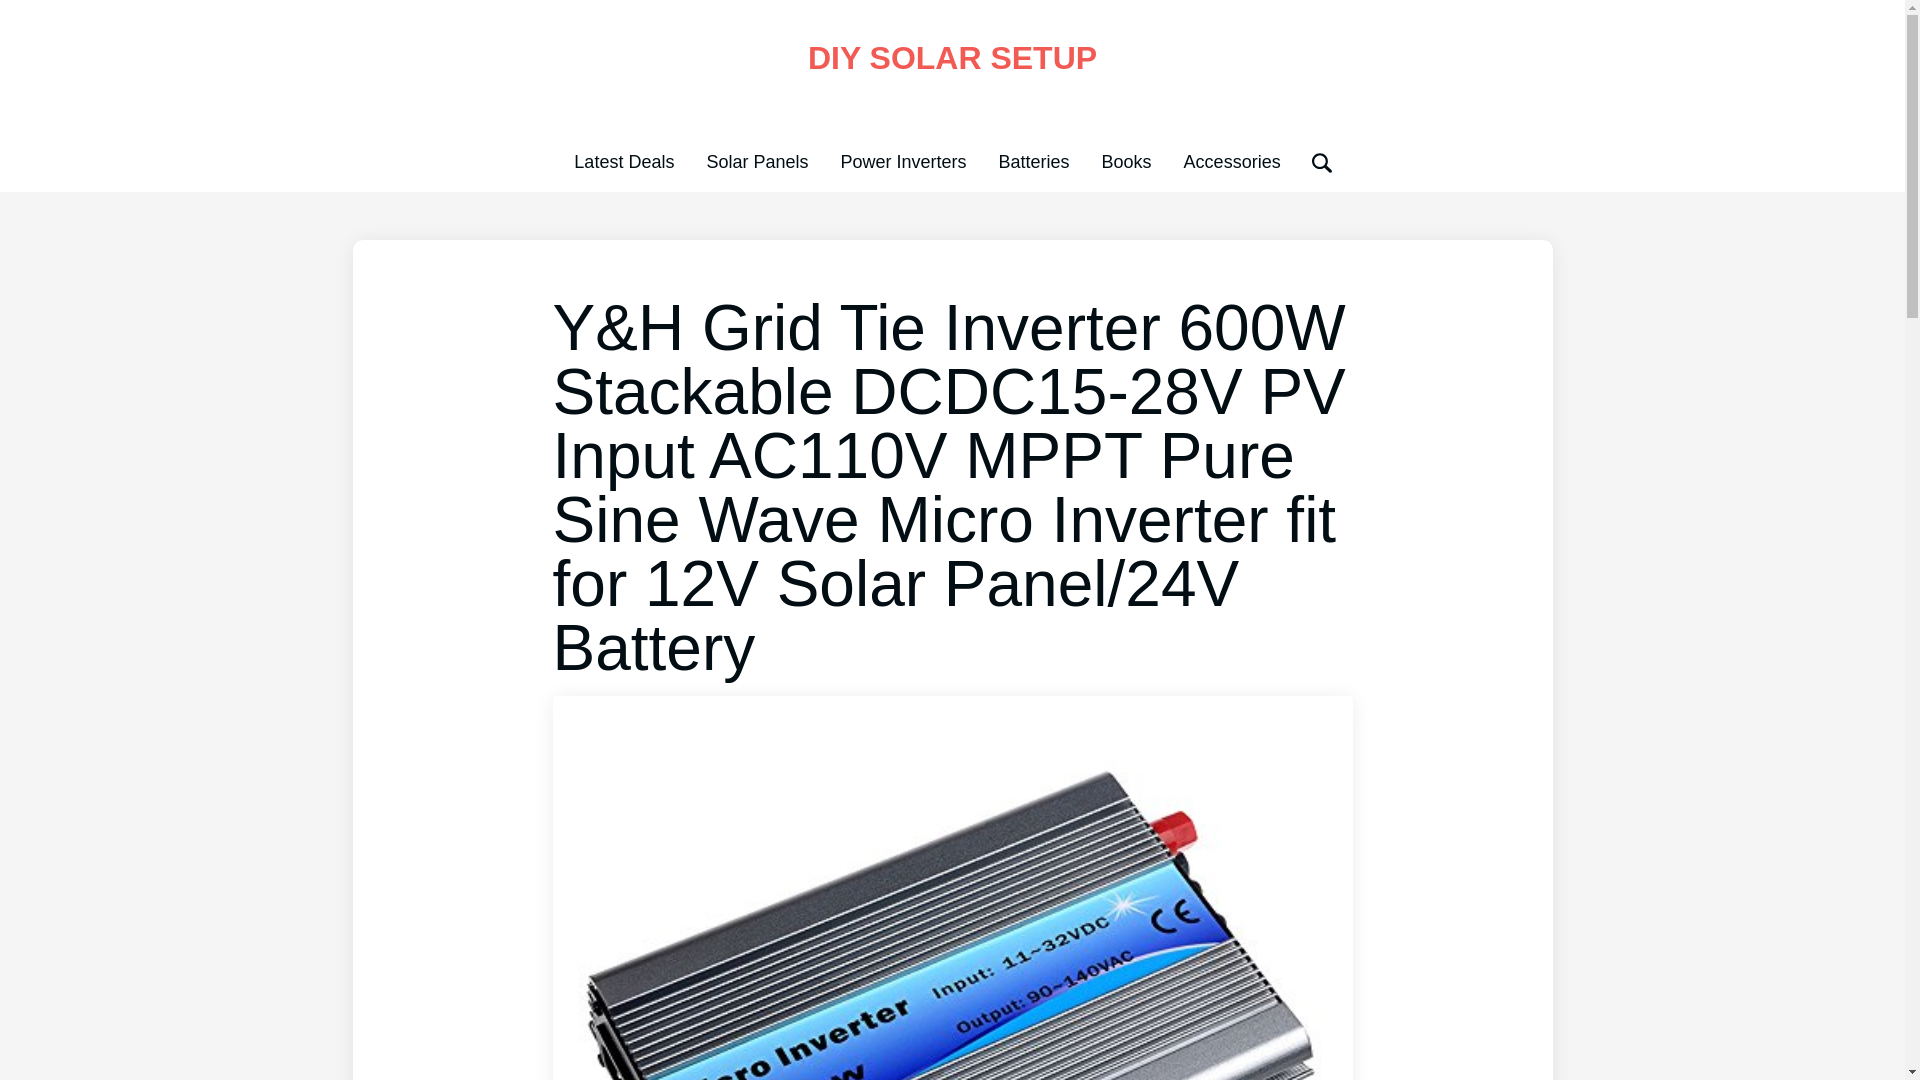 The height and width of the screenshot is (1080, 1920). What do you see at coordinates (1232, 162) in the screenshot?
I see `Accessories` at bounding box center [1232, 162].